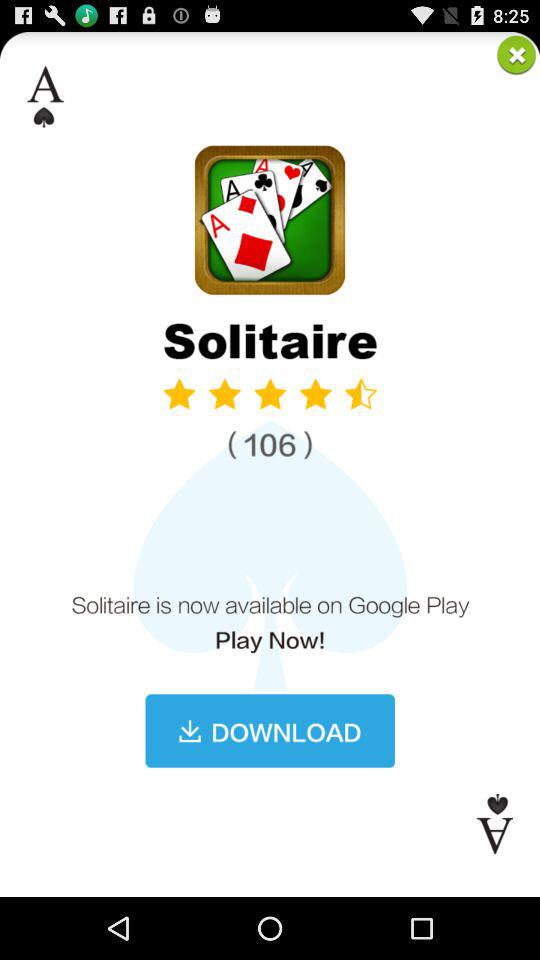  Describe the element at coordinates (516, 54) in the screenshot. I see `go to close` at that location.